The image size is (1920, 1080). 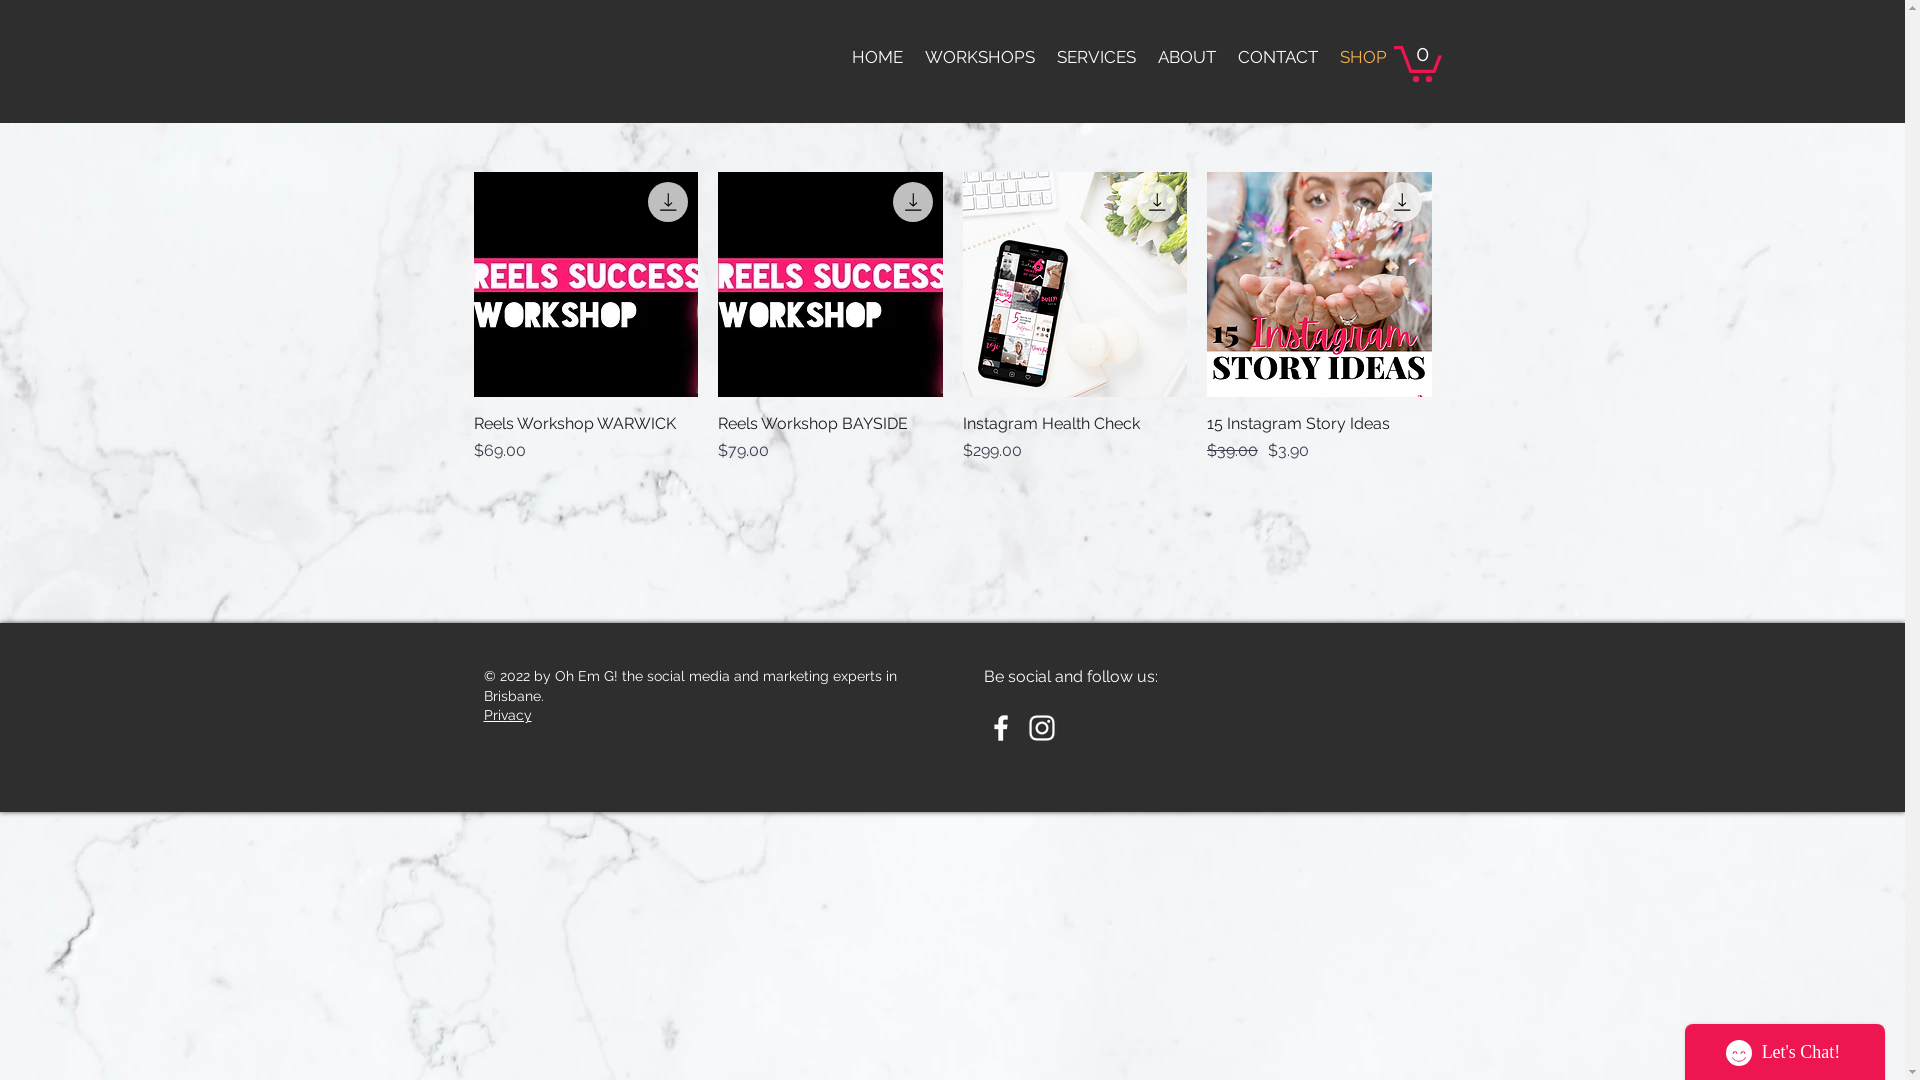 What do you see at coordinates (1186, 57) in the screenshot?
I see `ABOUT` at bounding box center [1186, 57].